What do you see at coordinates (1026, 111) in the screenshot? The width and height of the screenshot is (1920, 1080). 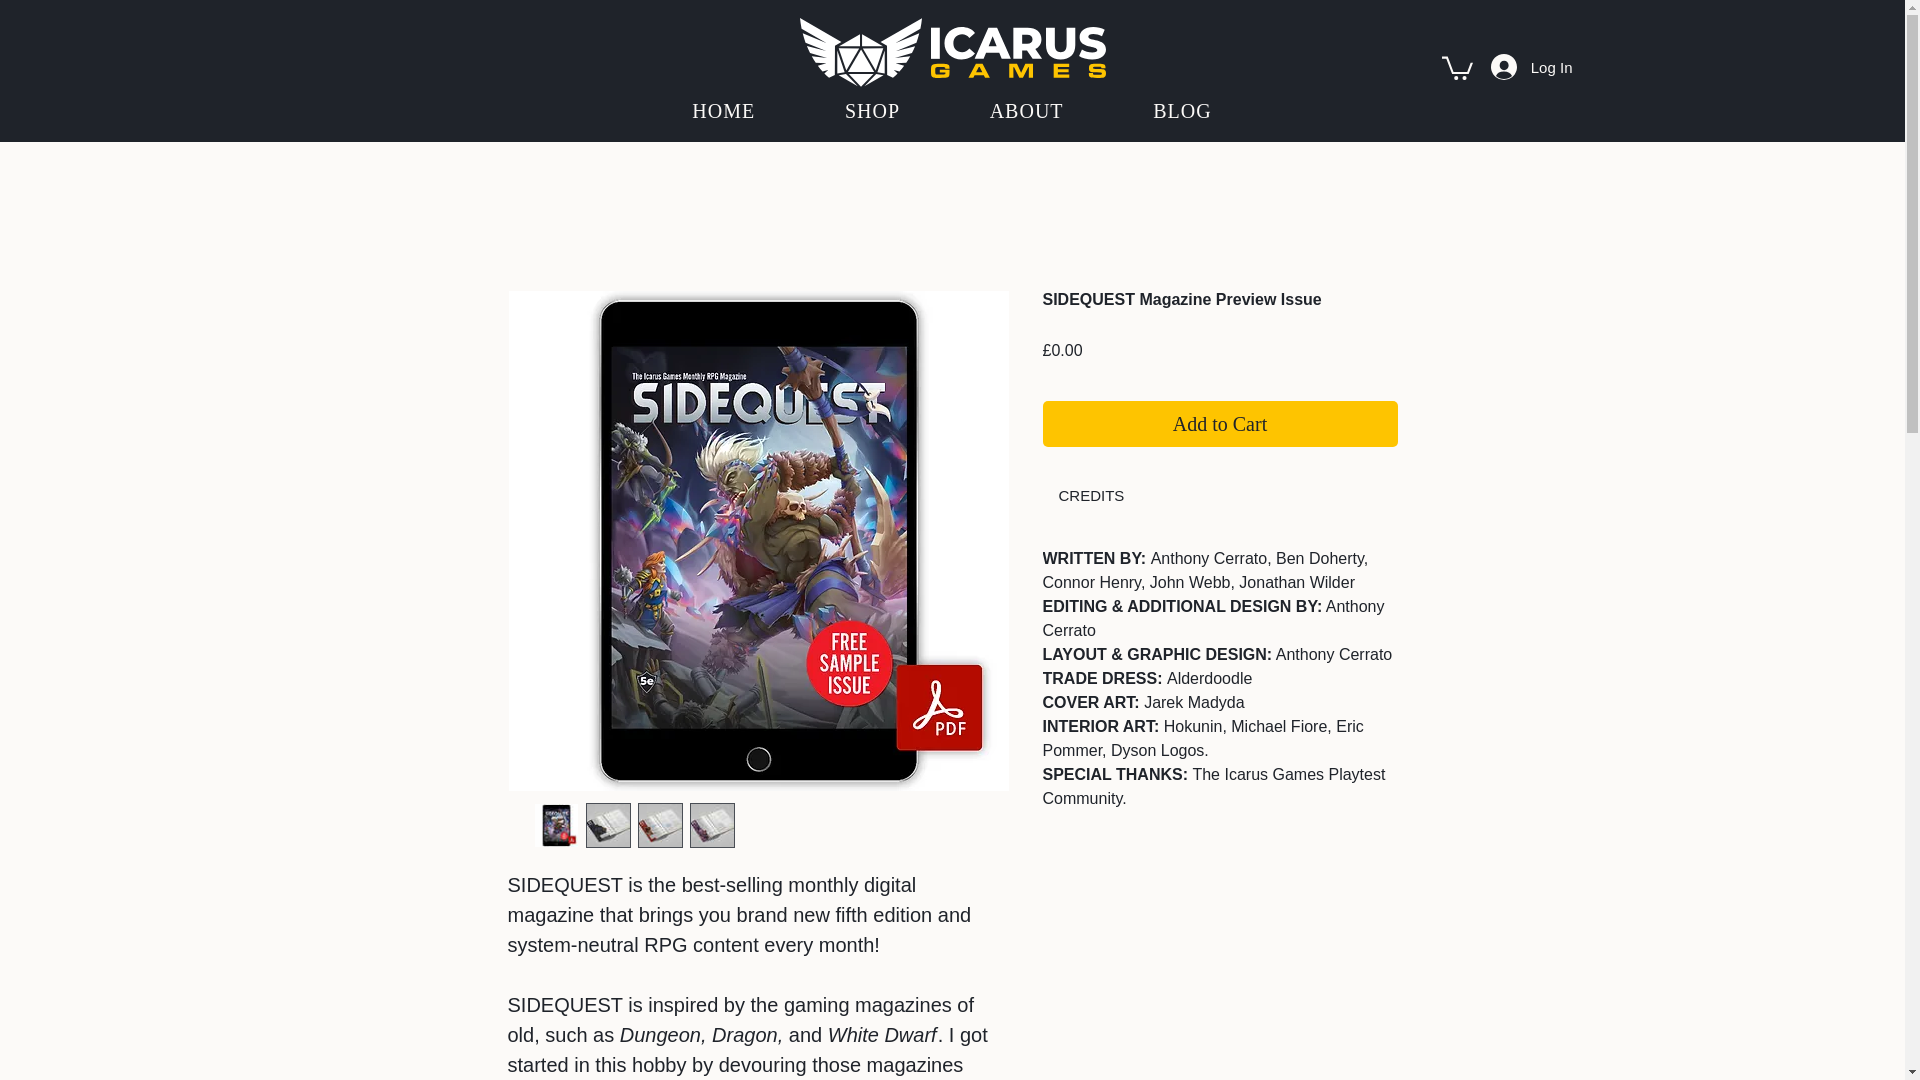 I see `ABOUT` at bounding box center [1026, 111].